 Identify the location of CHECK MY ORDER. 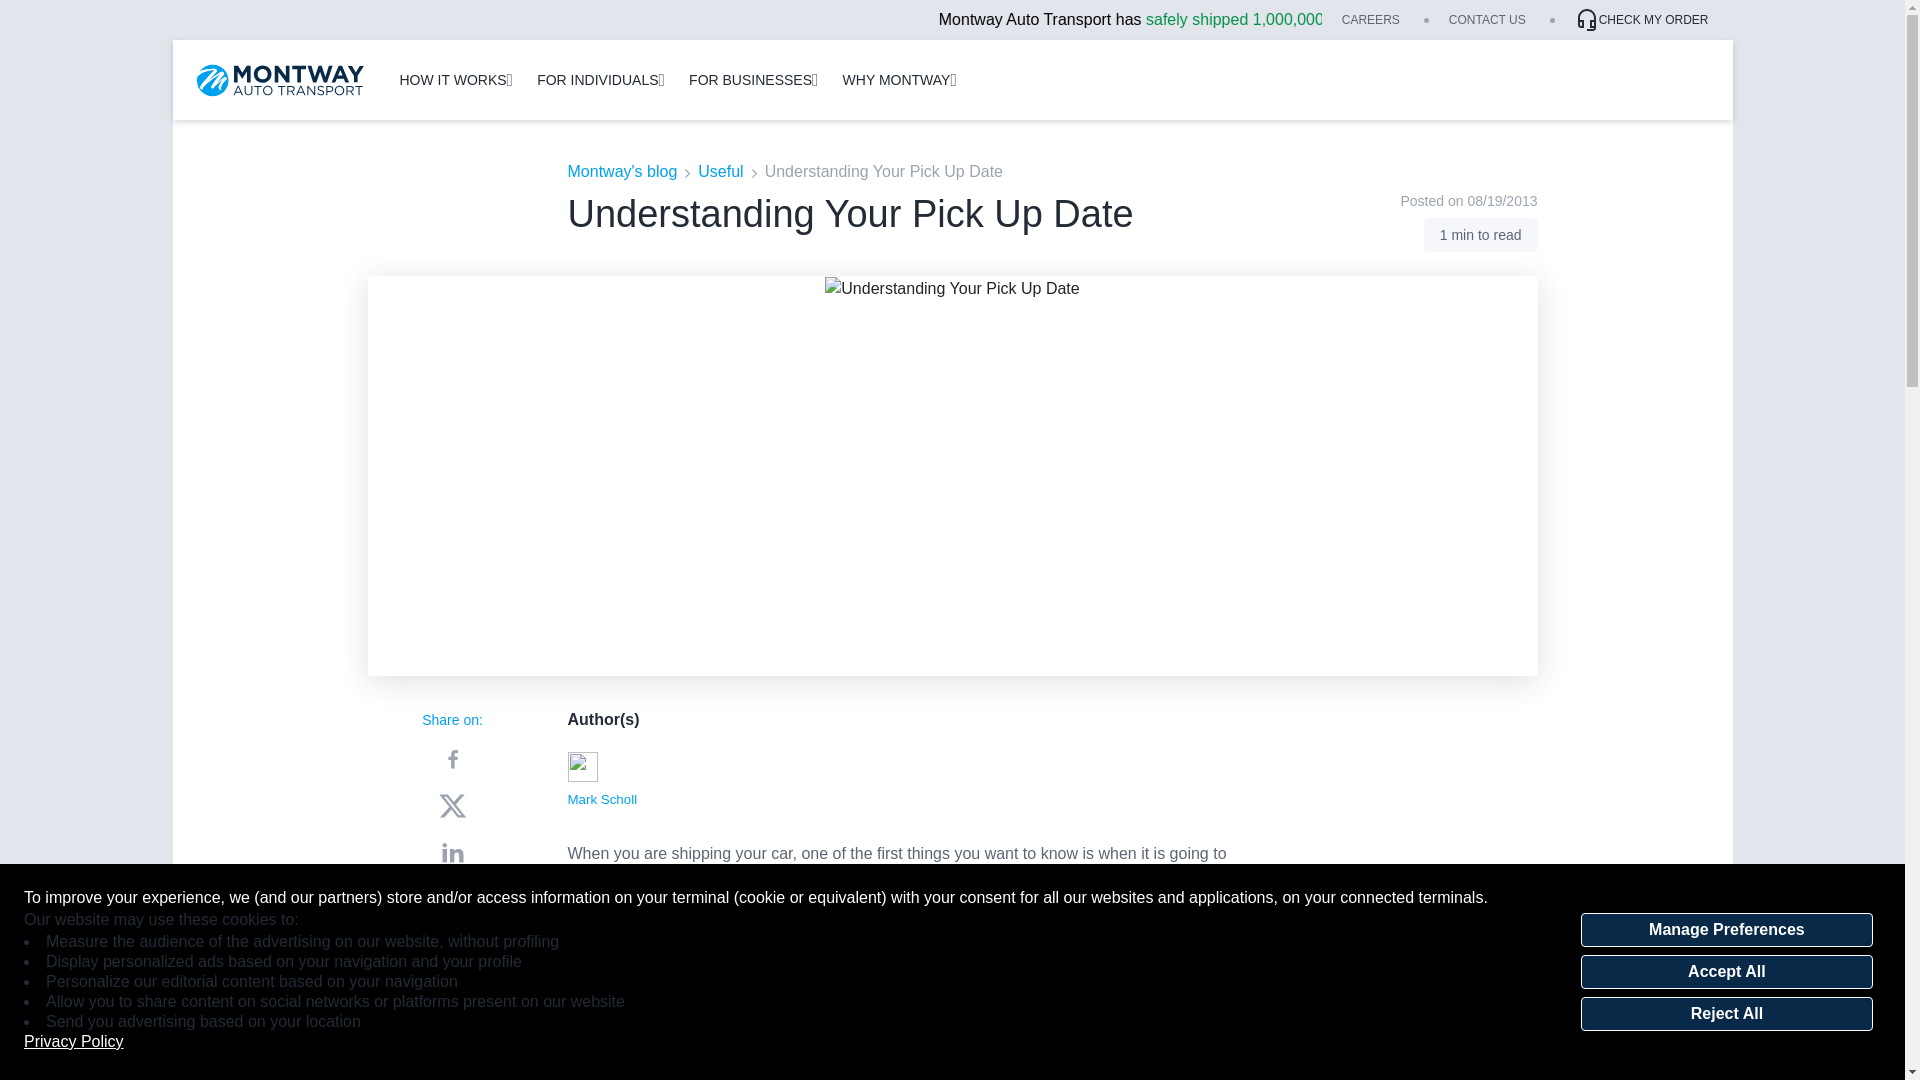
(1641, 20).